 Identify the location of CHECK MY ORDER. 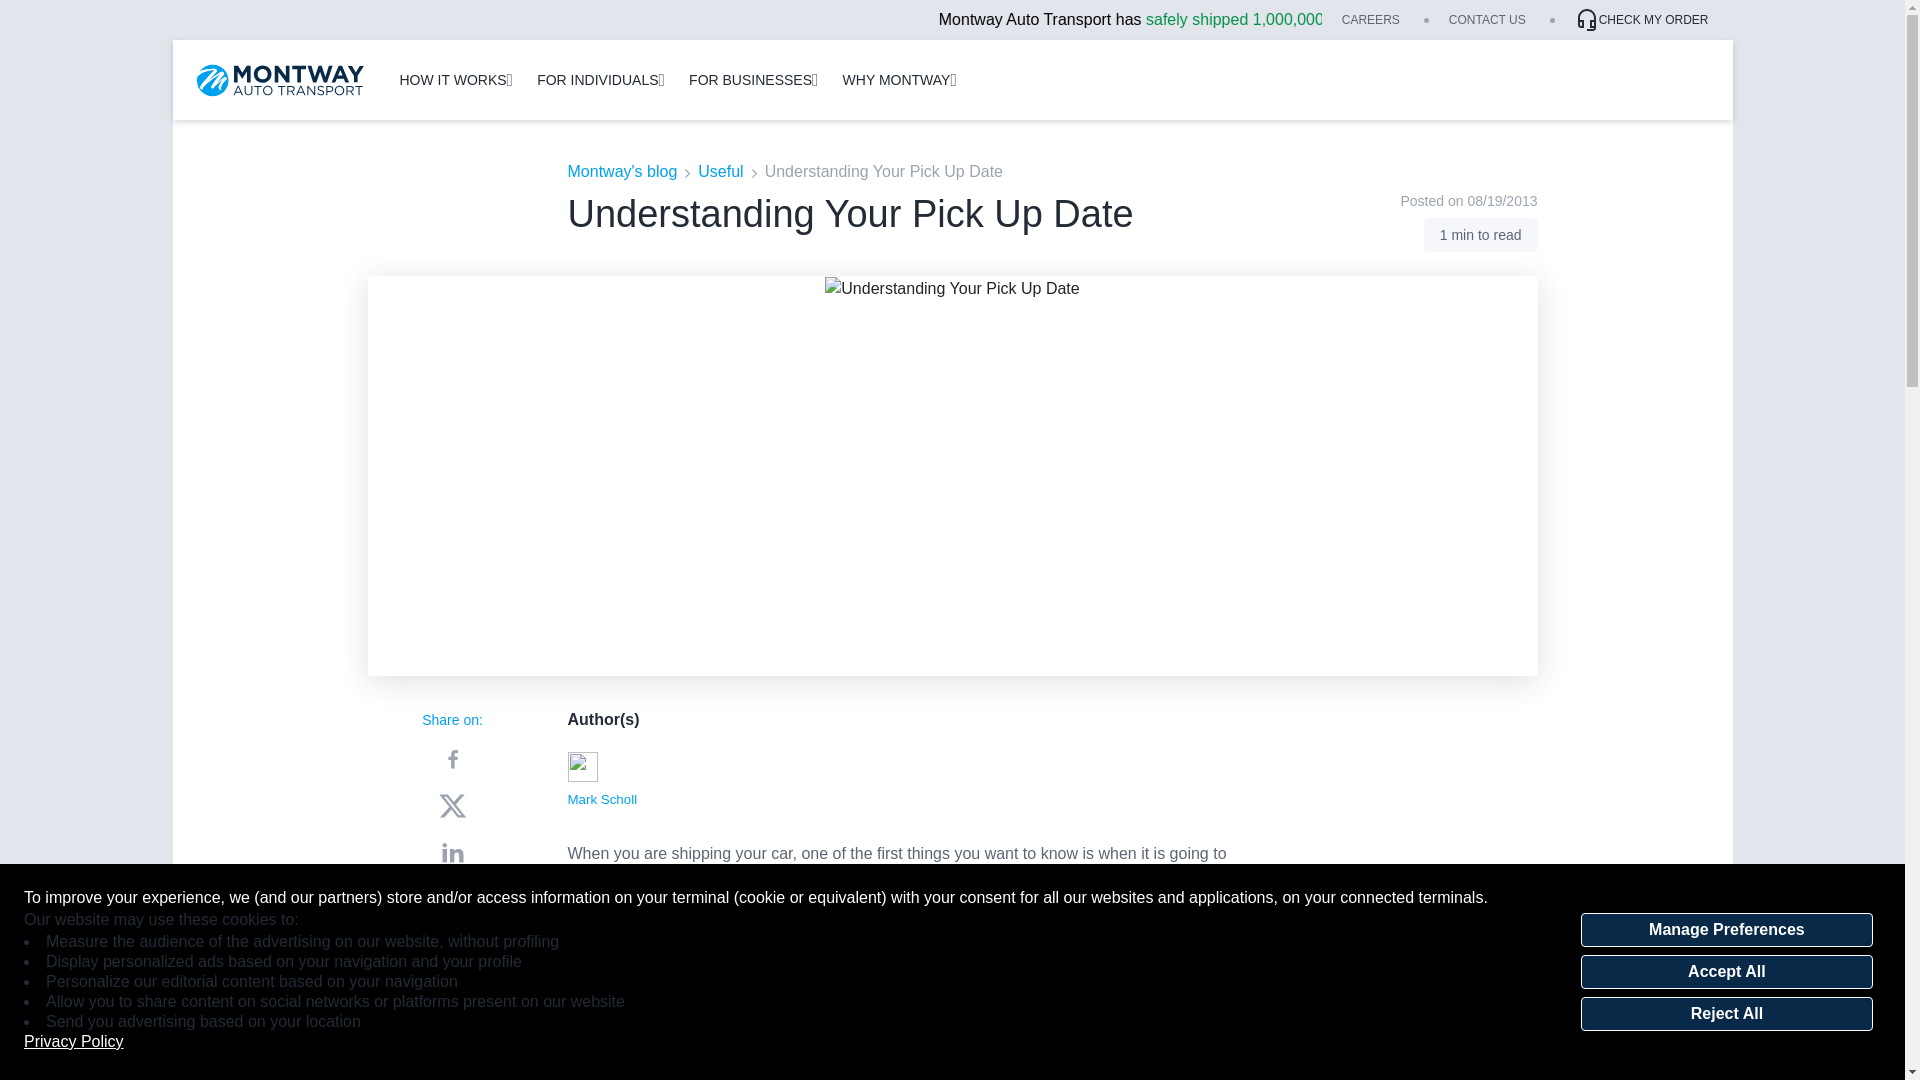
(1641, 20).